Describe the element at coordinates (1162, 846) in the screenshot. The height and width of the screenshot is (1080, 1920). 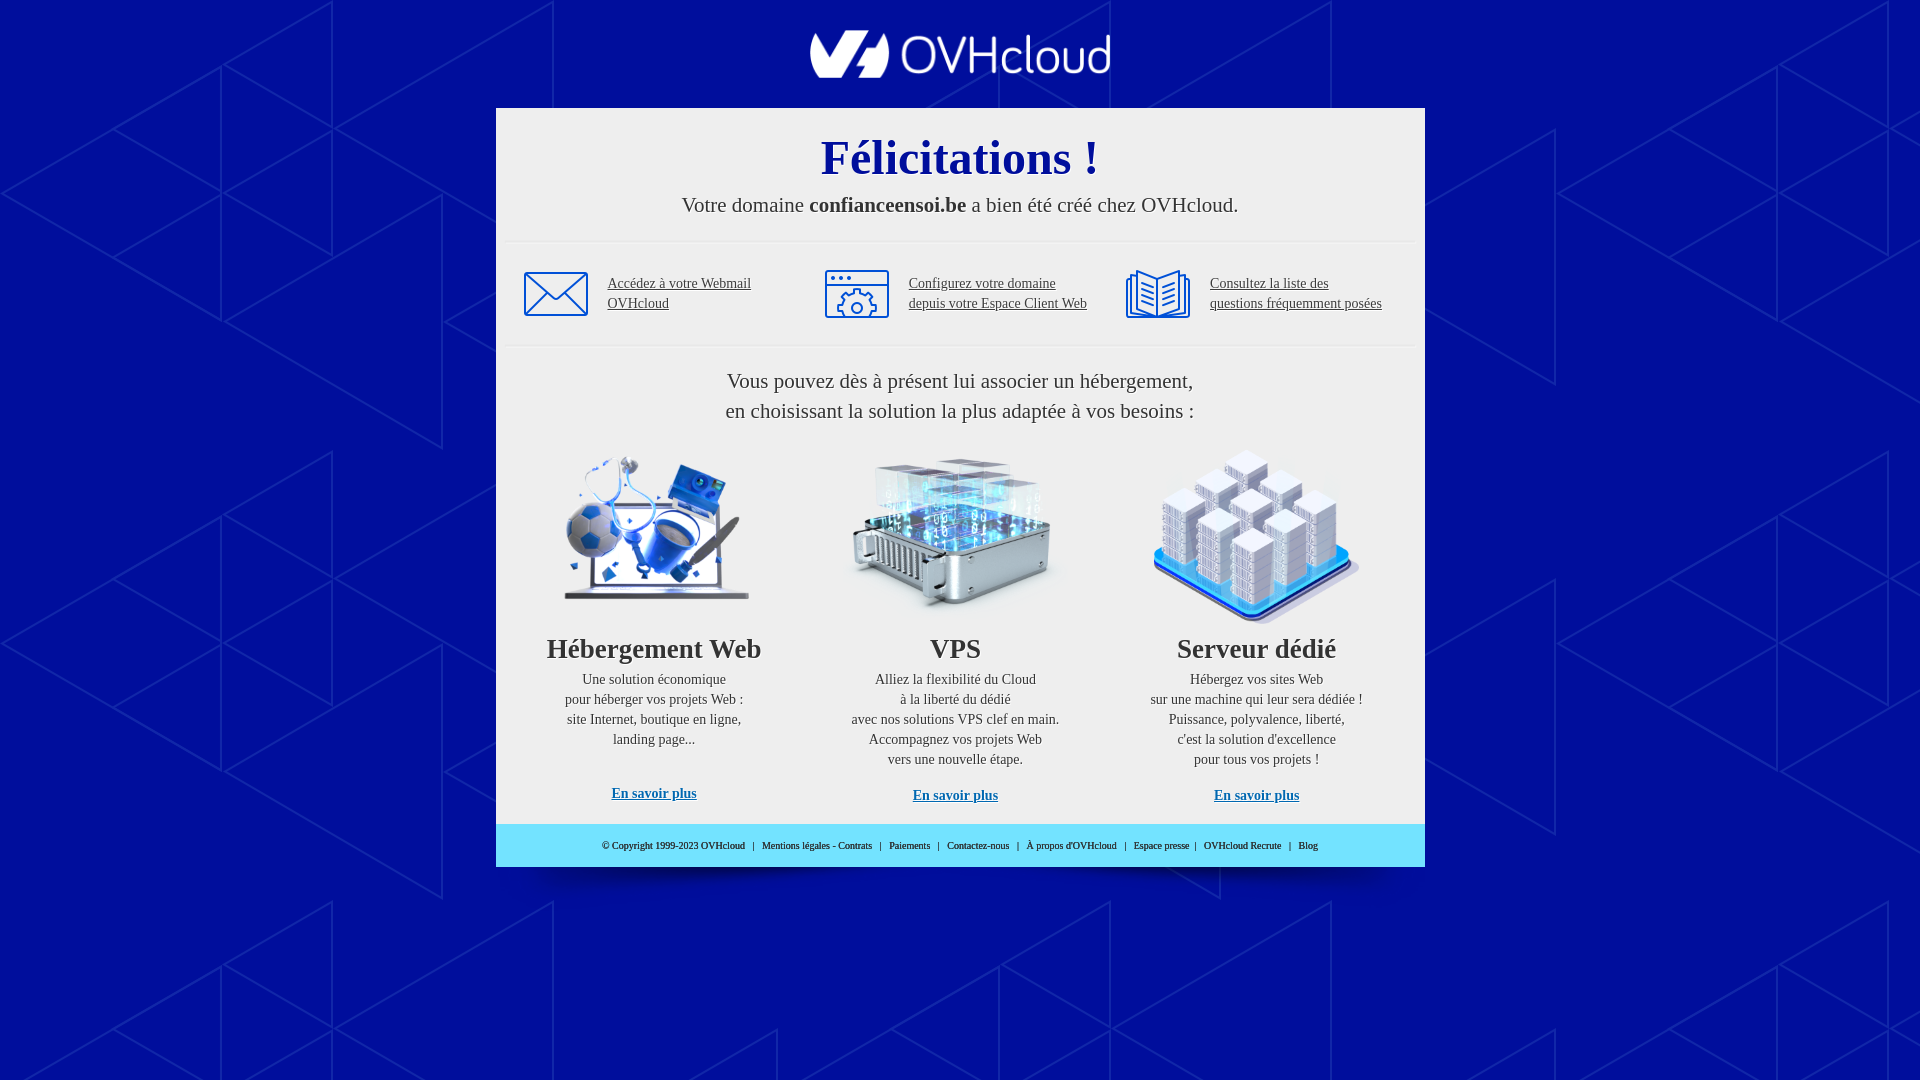
I see `Espace presse` at that location.